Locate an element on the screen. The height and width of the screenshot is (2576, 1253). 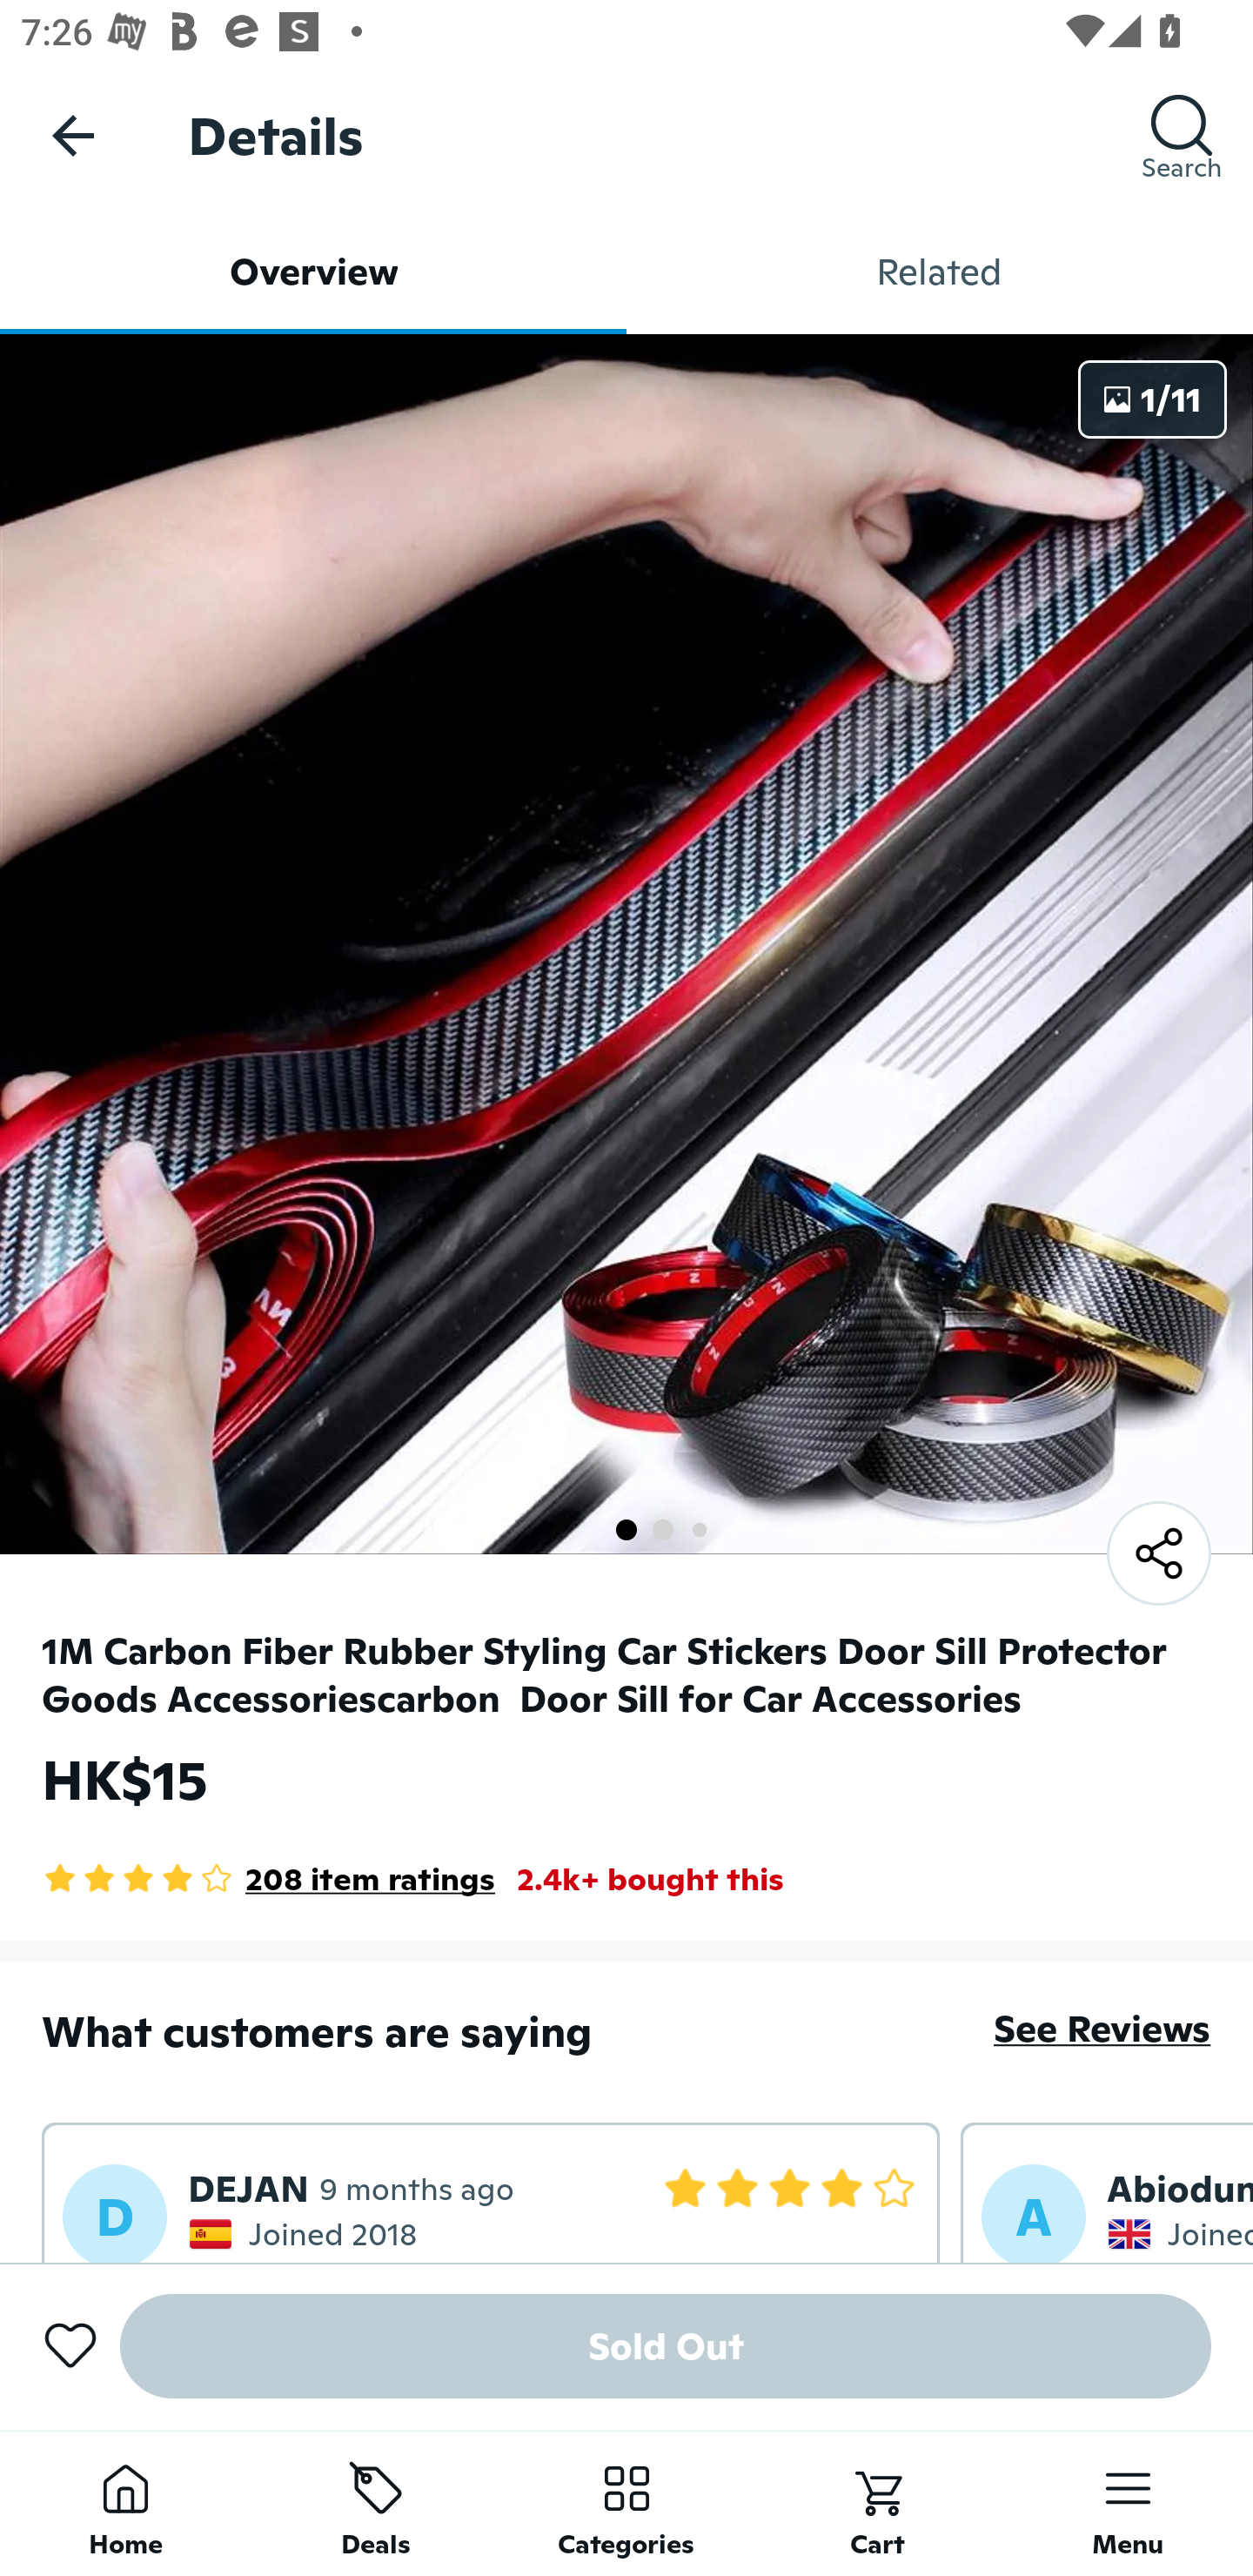
DEJAN is located at coordinates (249, 2188).